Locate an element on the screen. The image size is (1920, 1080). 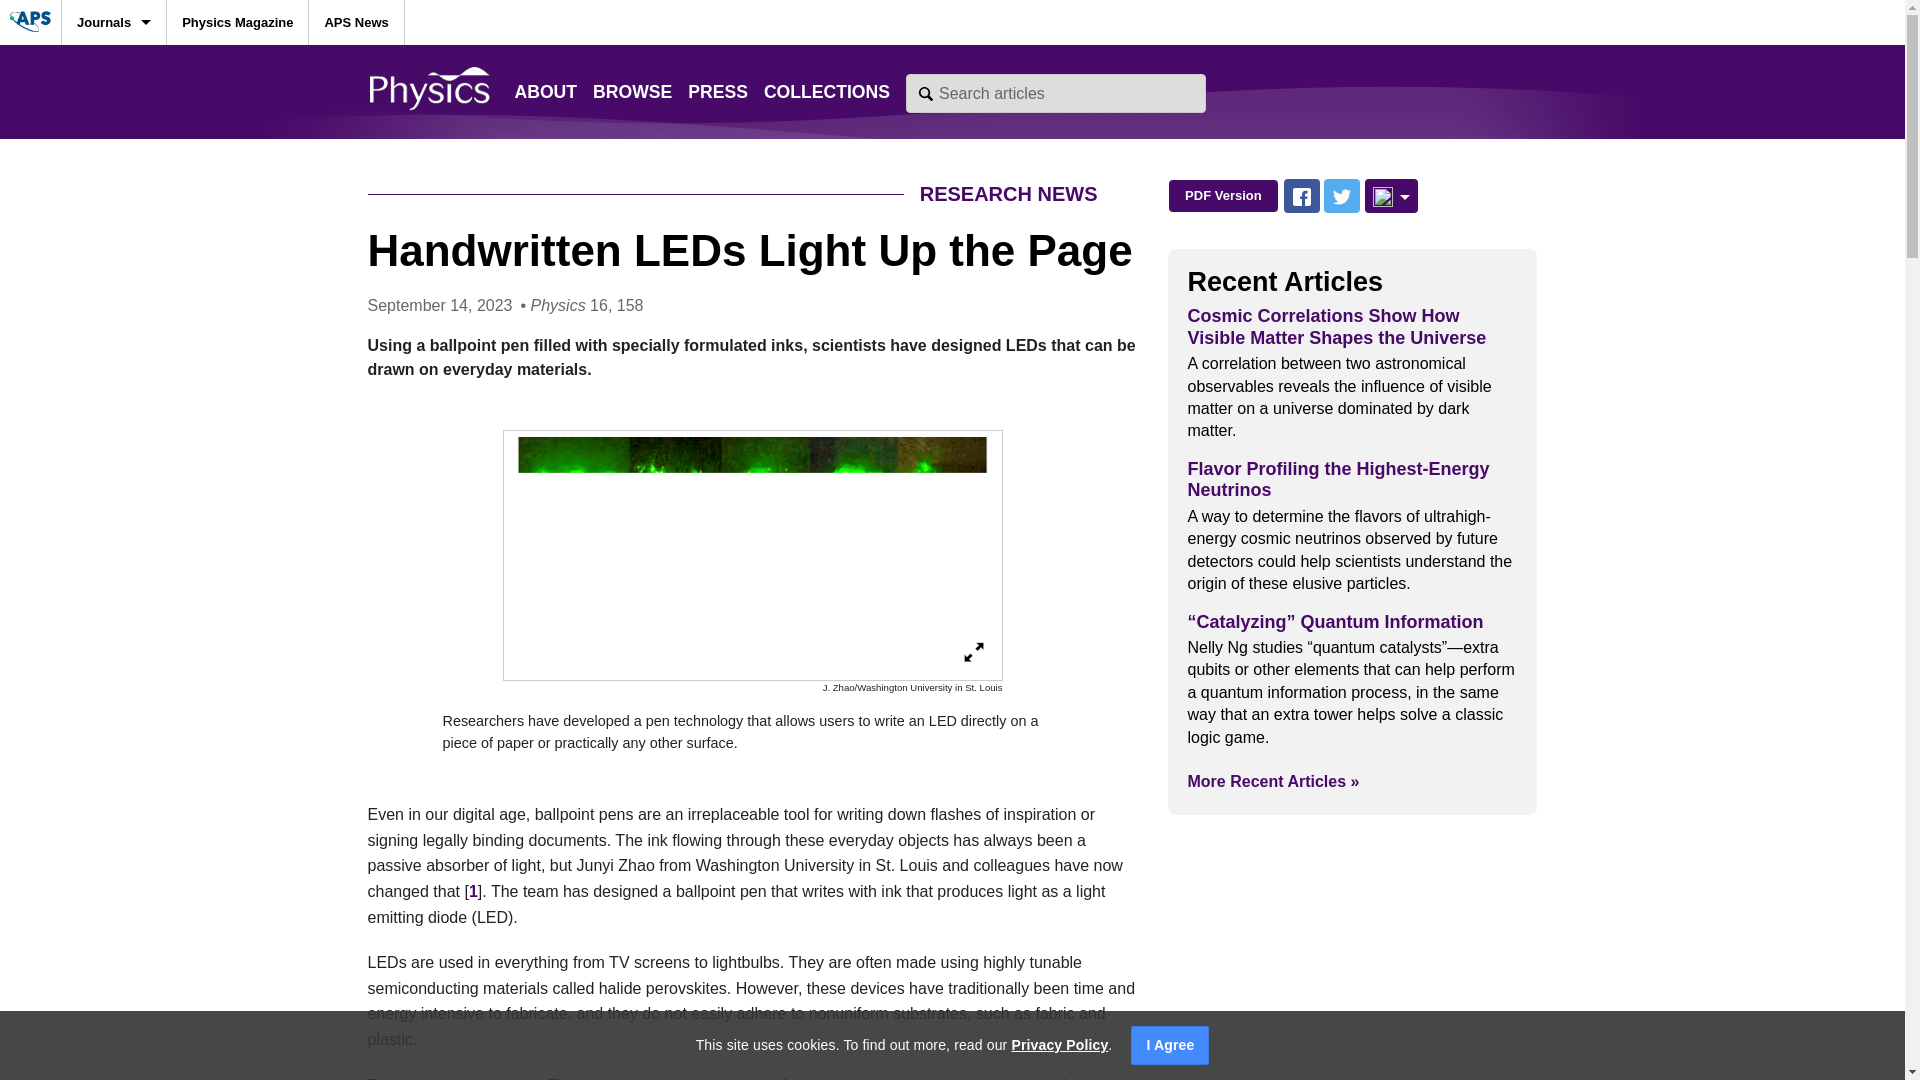
Physical Review Applied is located at coordinates (113, 608).